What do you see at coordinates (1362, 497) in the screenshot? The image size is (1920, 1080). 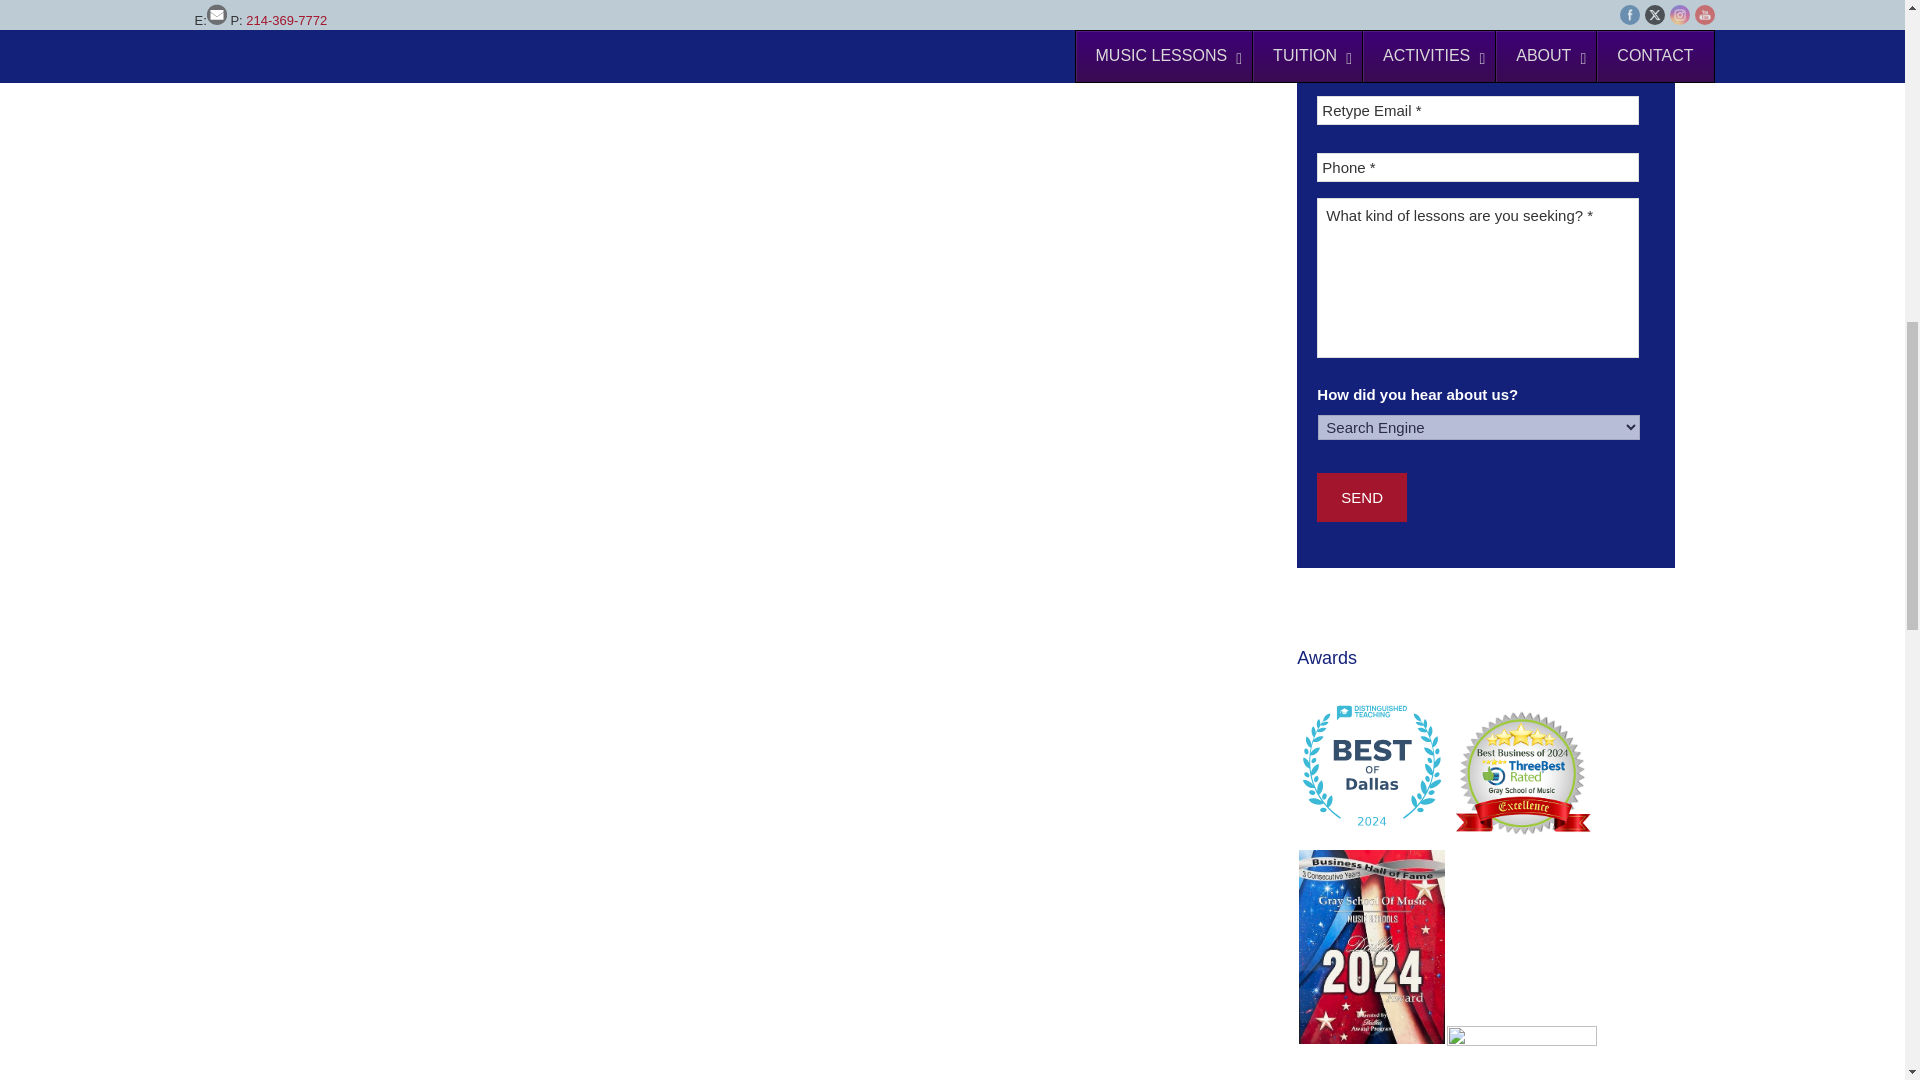 I see `Send` at bounding box center [1362, 497].